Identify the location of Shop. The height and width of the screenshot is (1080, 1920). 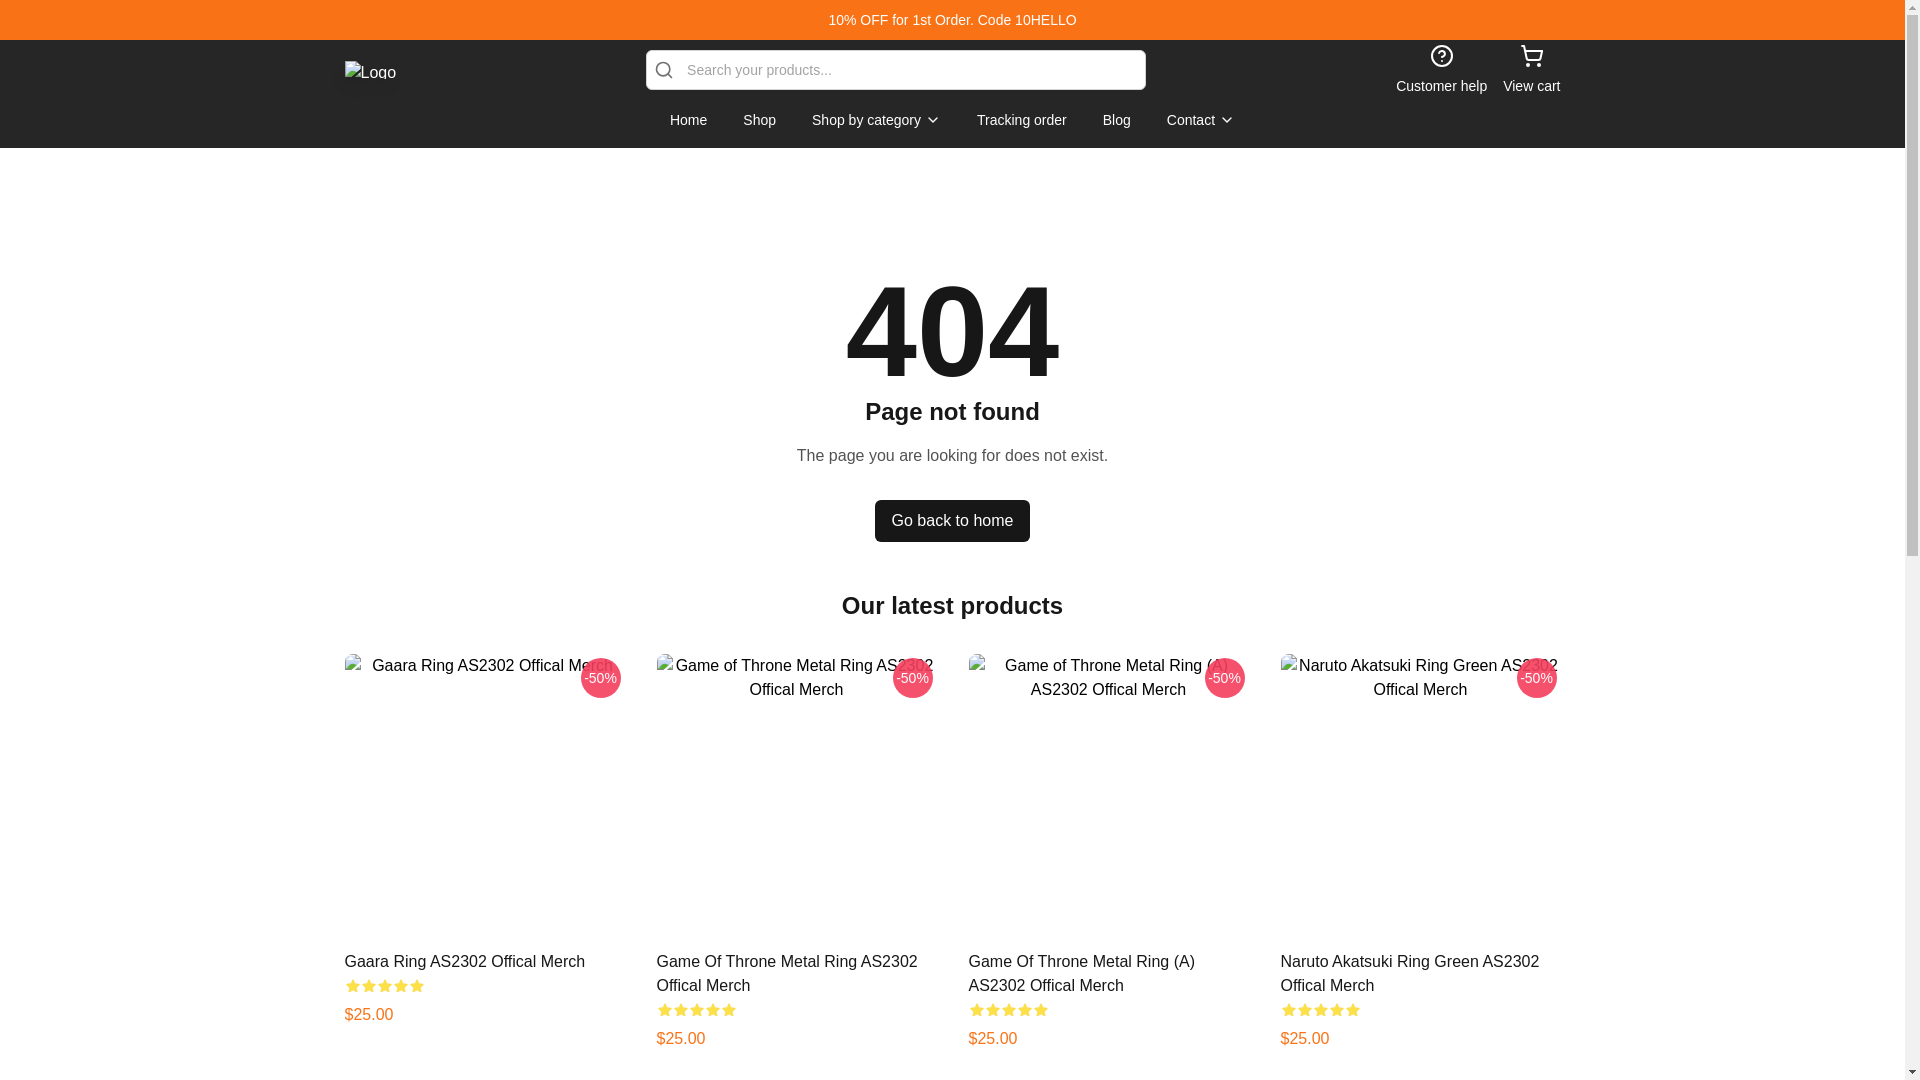
(759, 120).